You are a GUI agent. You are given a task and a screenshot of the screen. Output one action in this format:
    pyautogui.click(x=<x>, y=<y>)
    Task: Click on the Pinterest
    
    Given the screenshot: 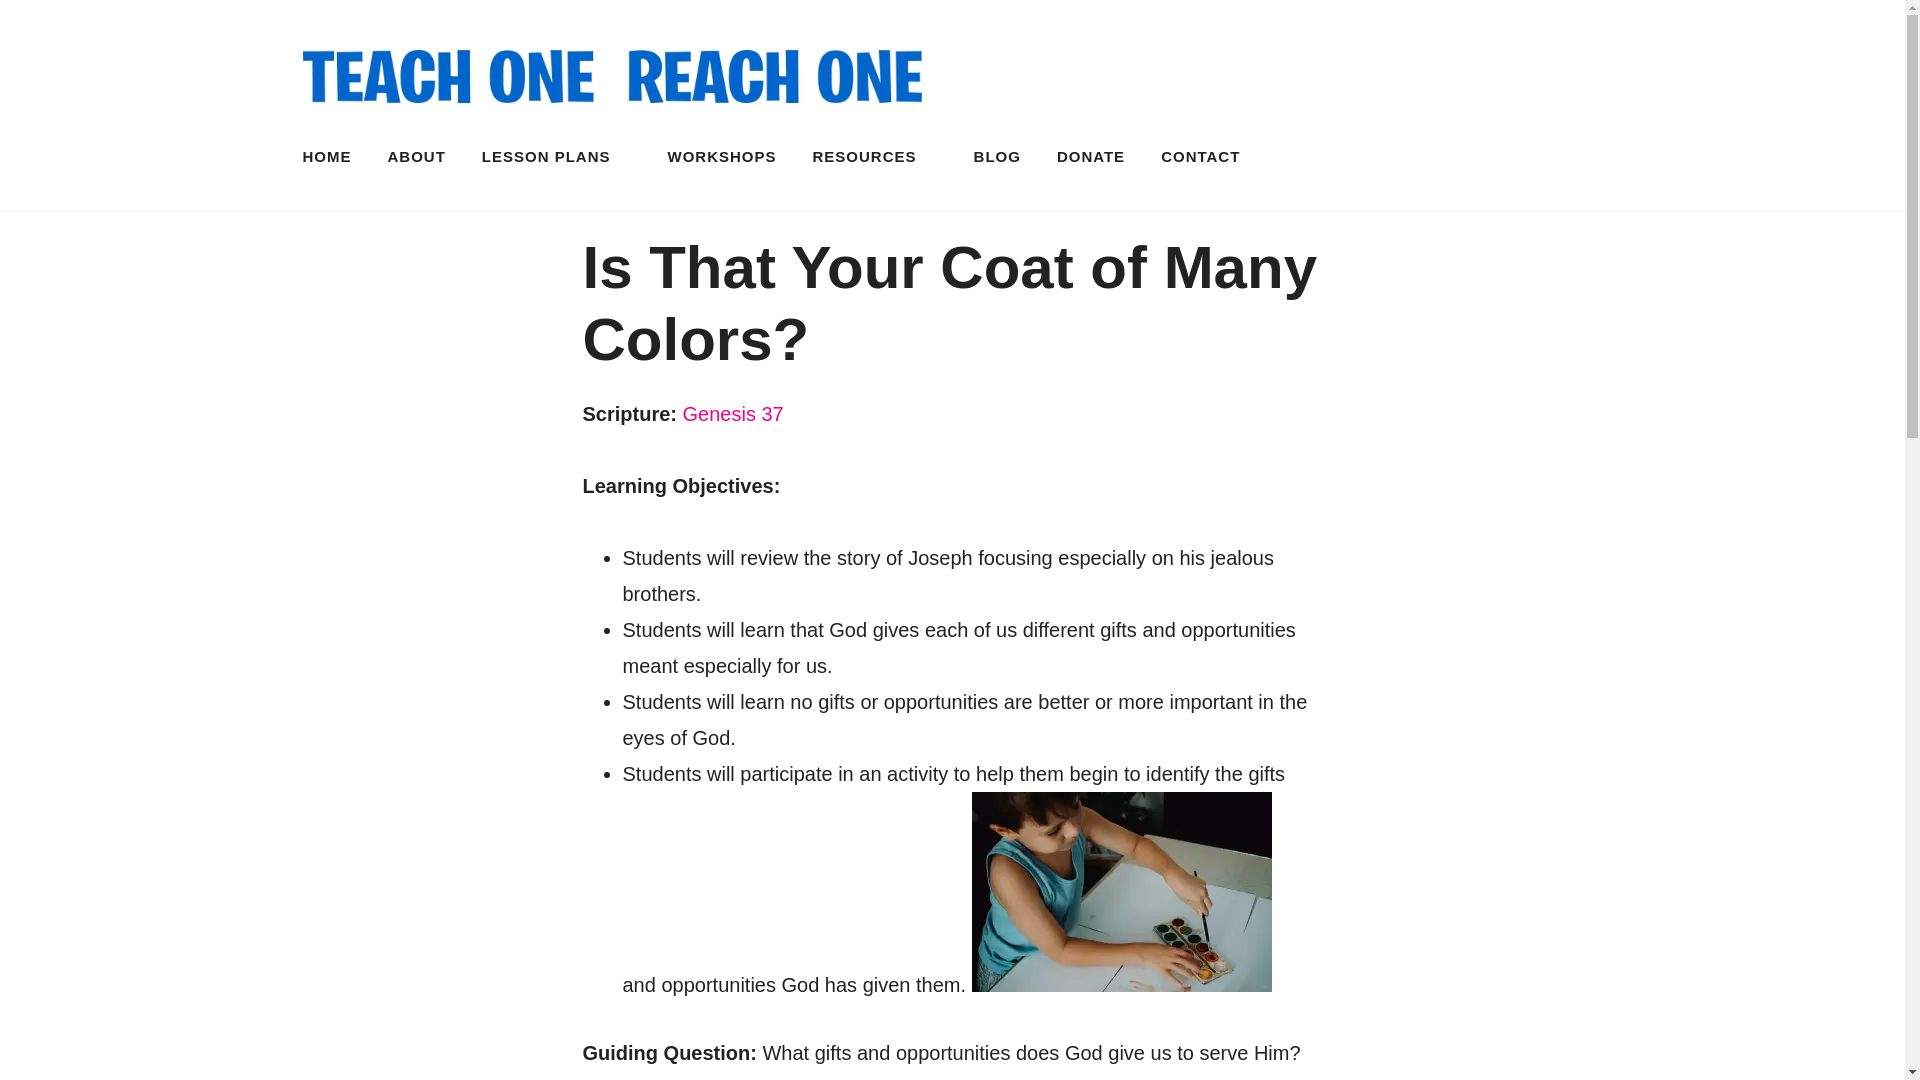 What is the action you would take?
    pyautogui.click(x=1584, y=156)
    